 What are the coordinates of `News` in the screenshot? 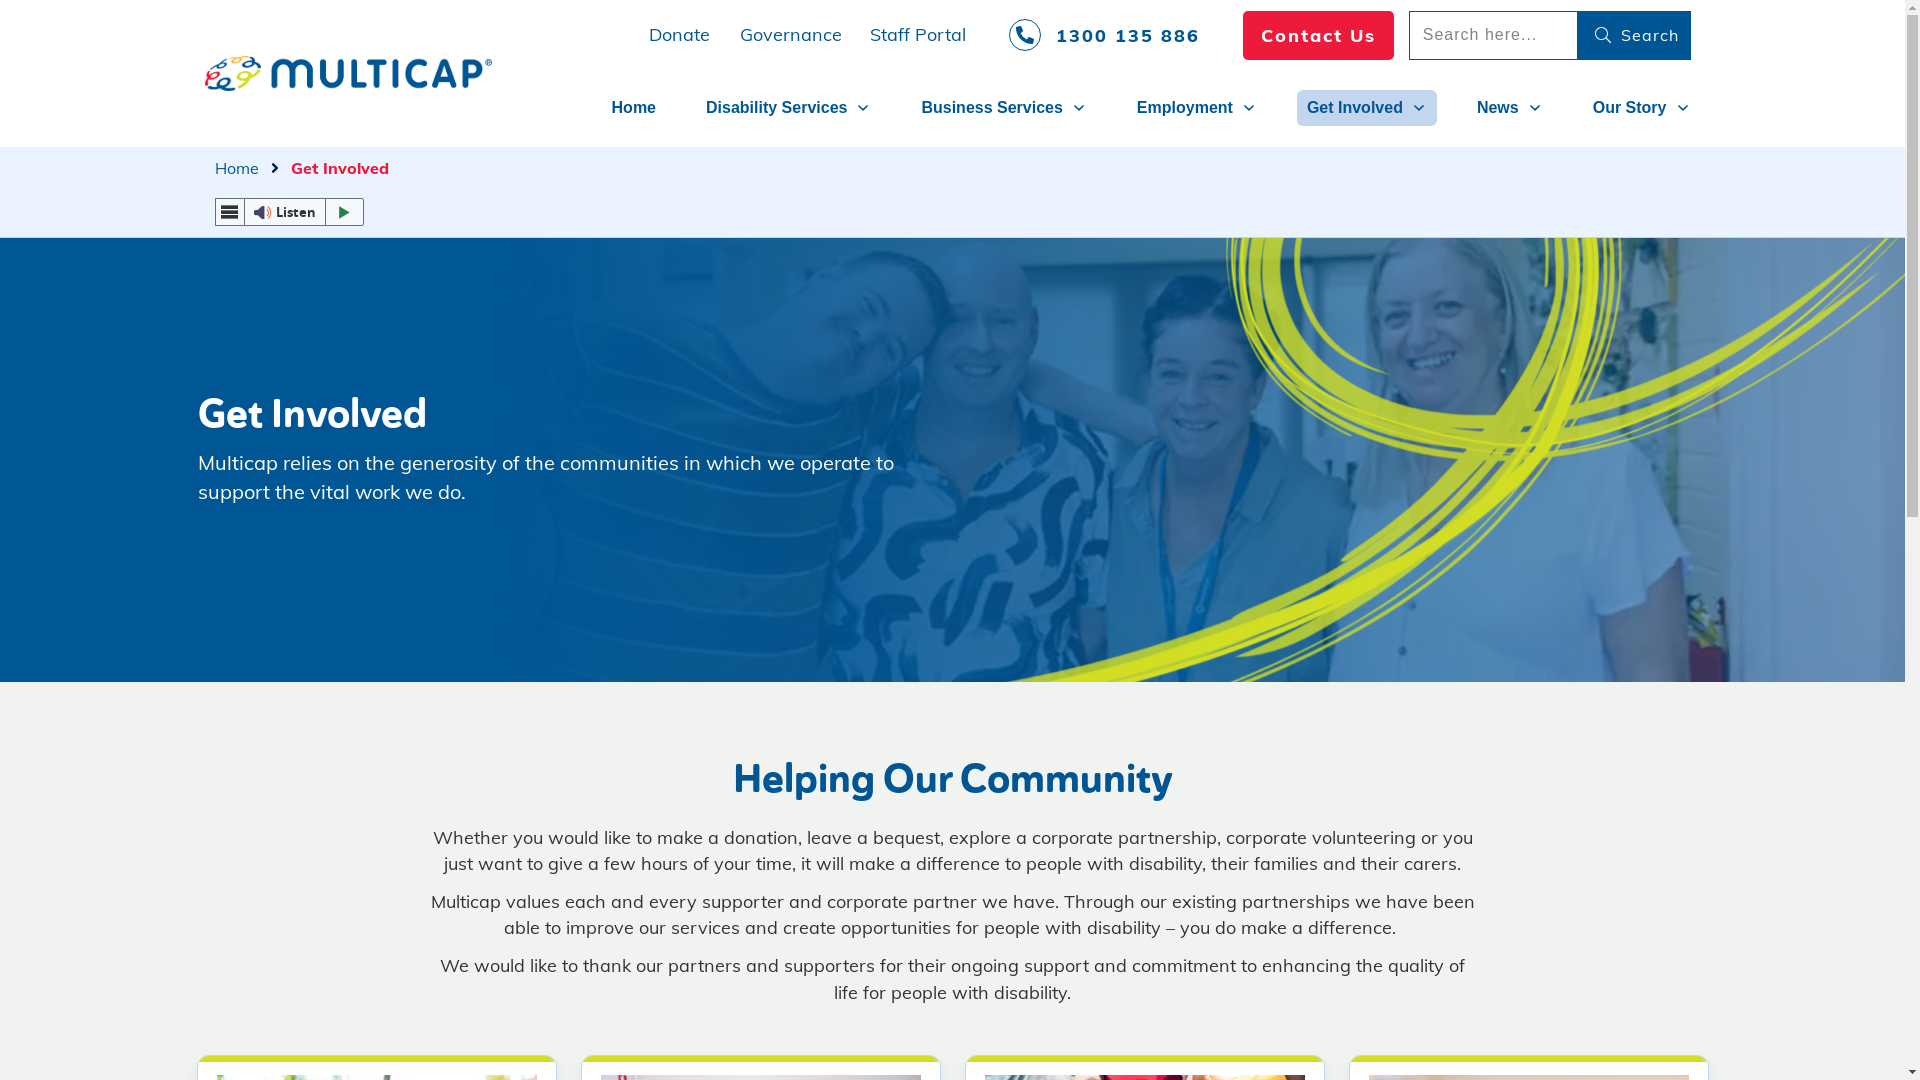 It's located at (1510, 108).